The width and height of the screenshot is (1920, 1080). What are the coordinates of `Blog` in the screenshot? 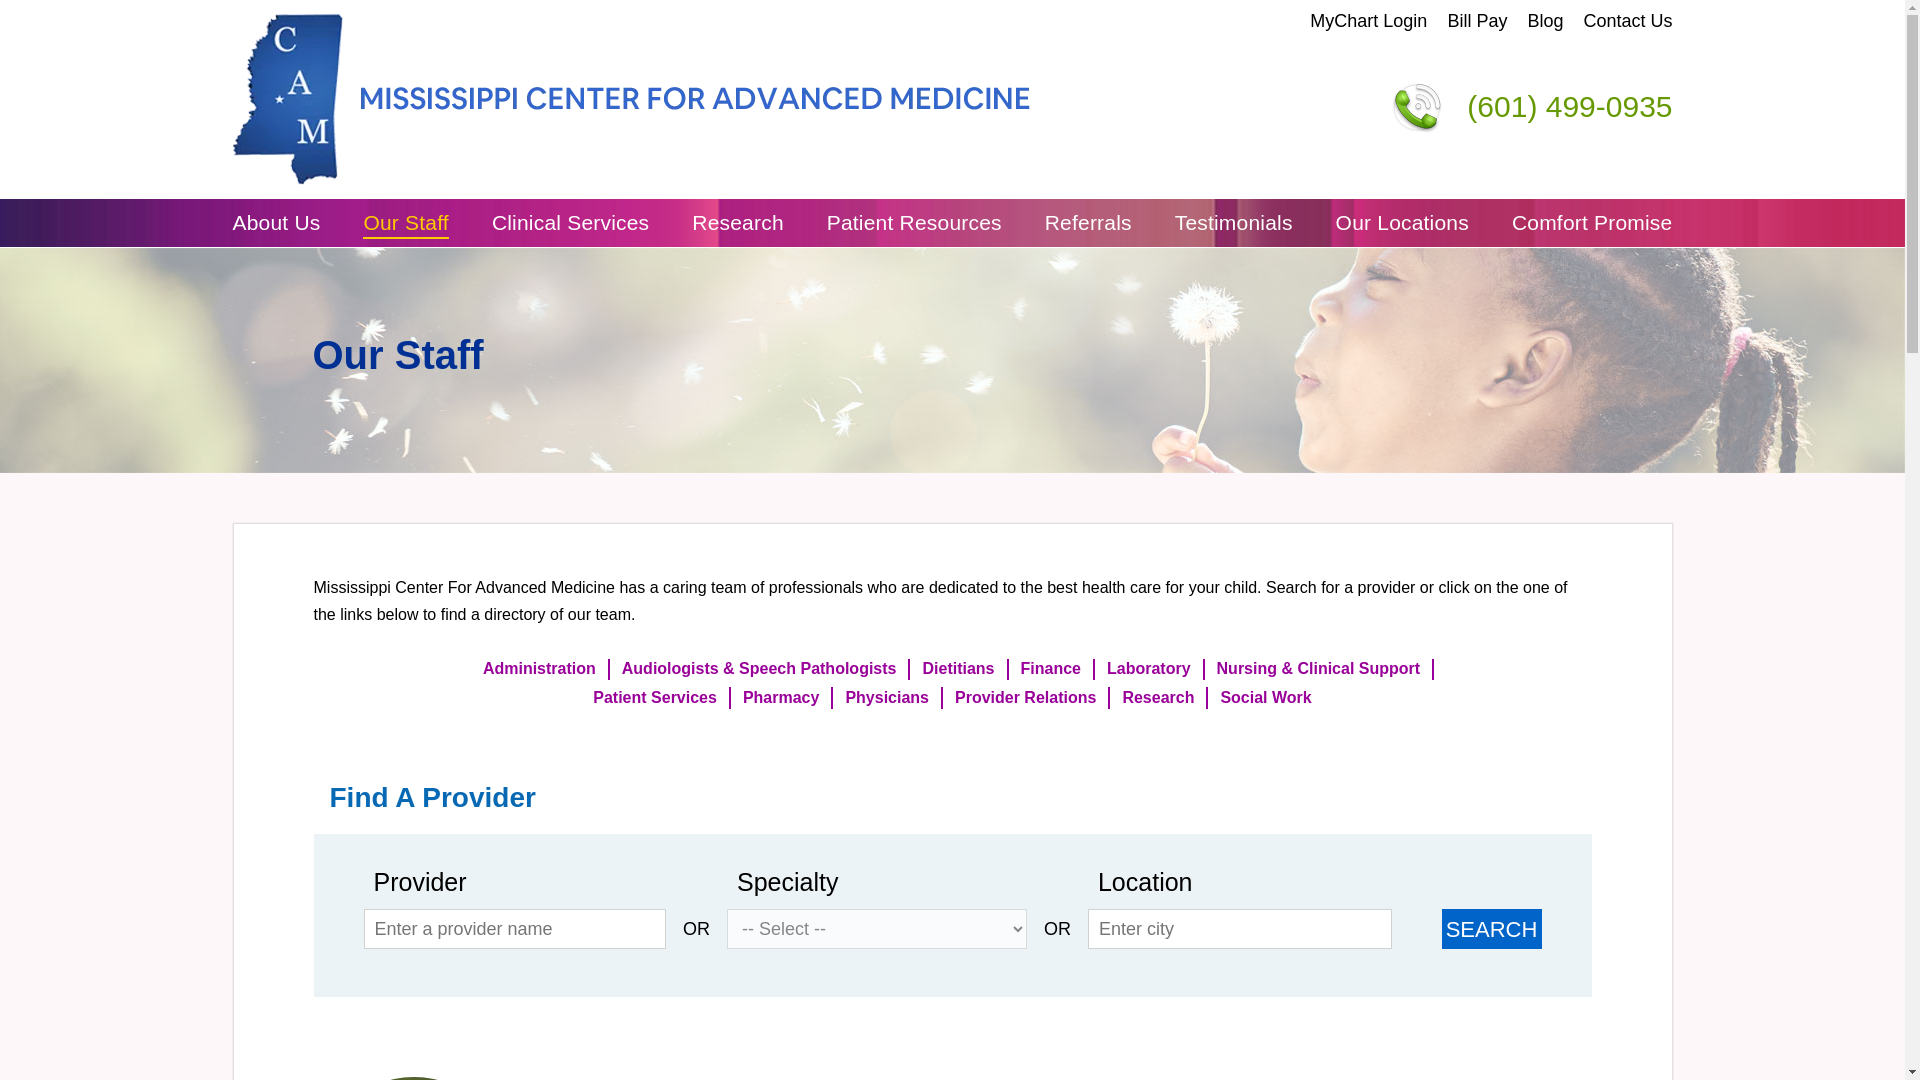 It's located at (1544, 21).